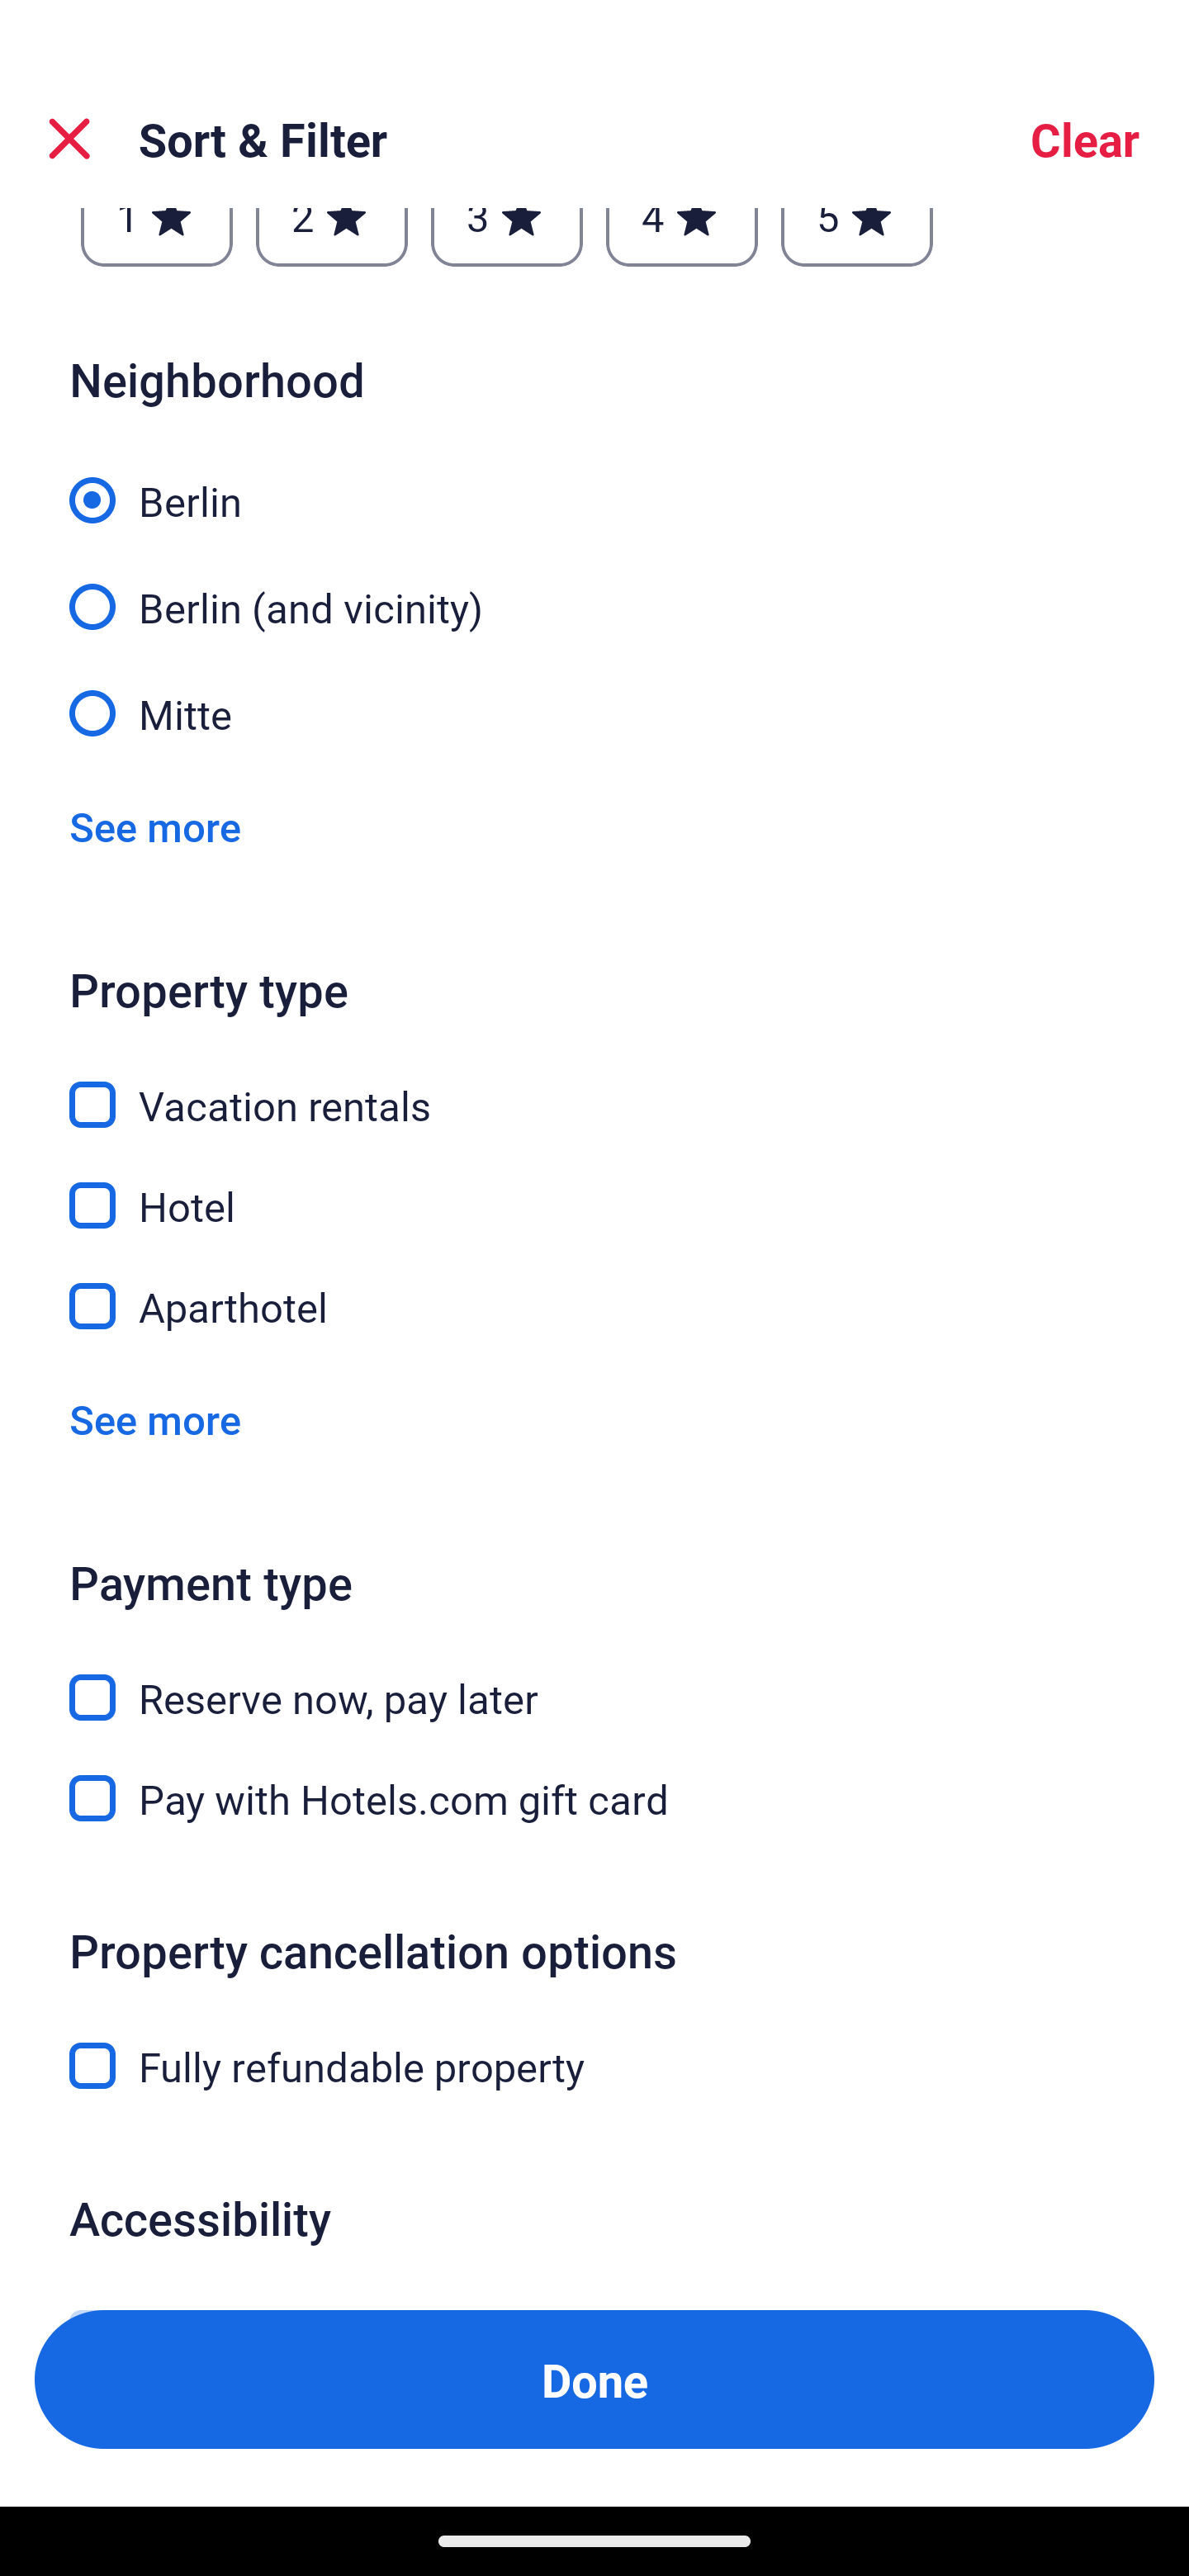 This screenshot has height=2576, width=1189. What do you see at coordinates (594, 588) in the screenshot?
I see `Berlin (and vicinity)` at bounding box center [594, 588].